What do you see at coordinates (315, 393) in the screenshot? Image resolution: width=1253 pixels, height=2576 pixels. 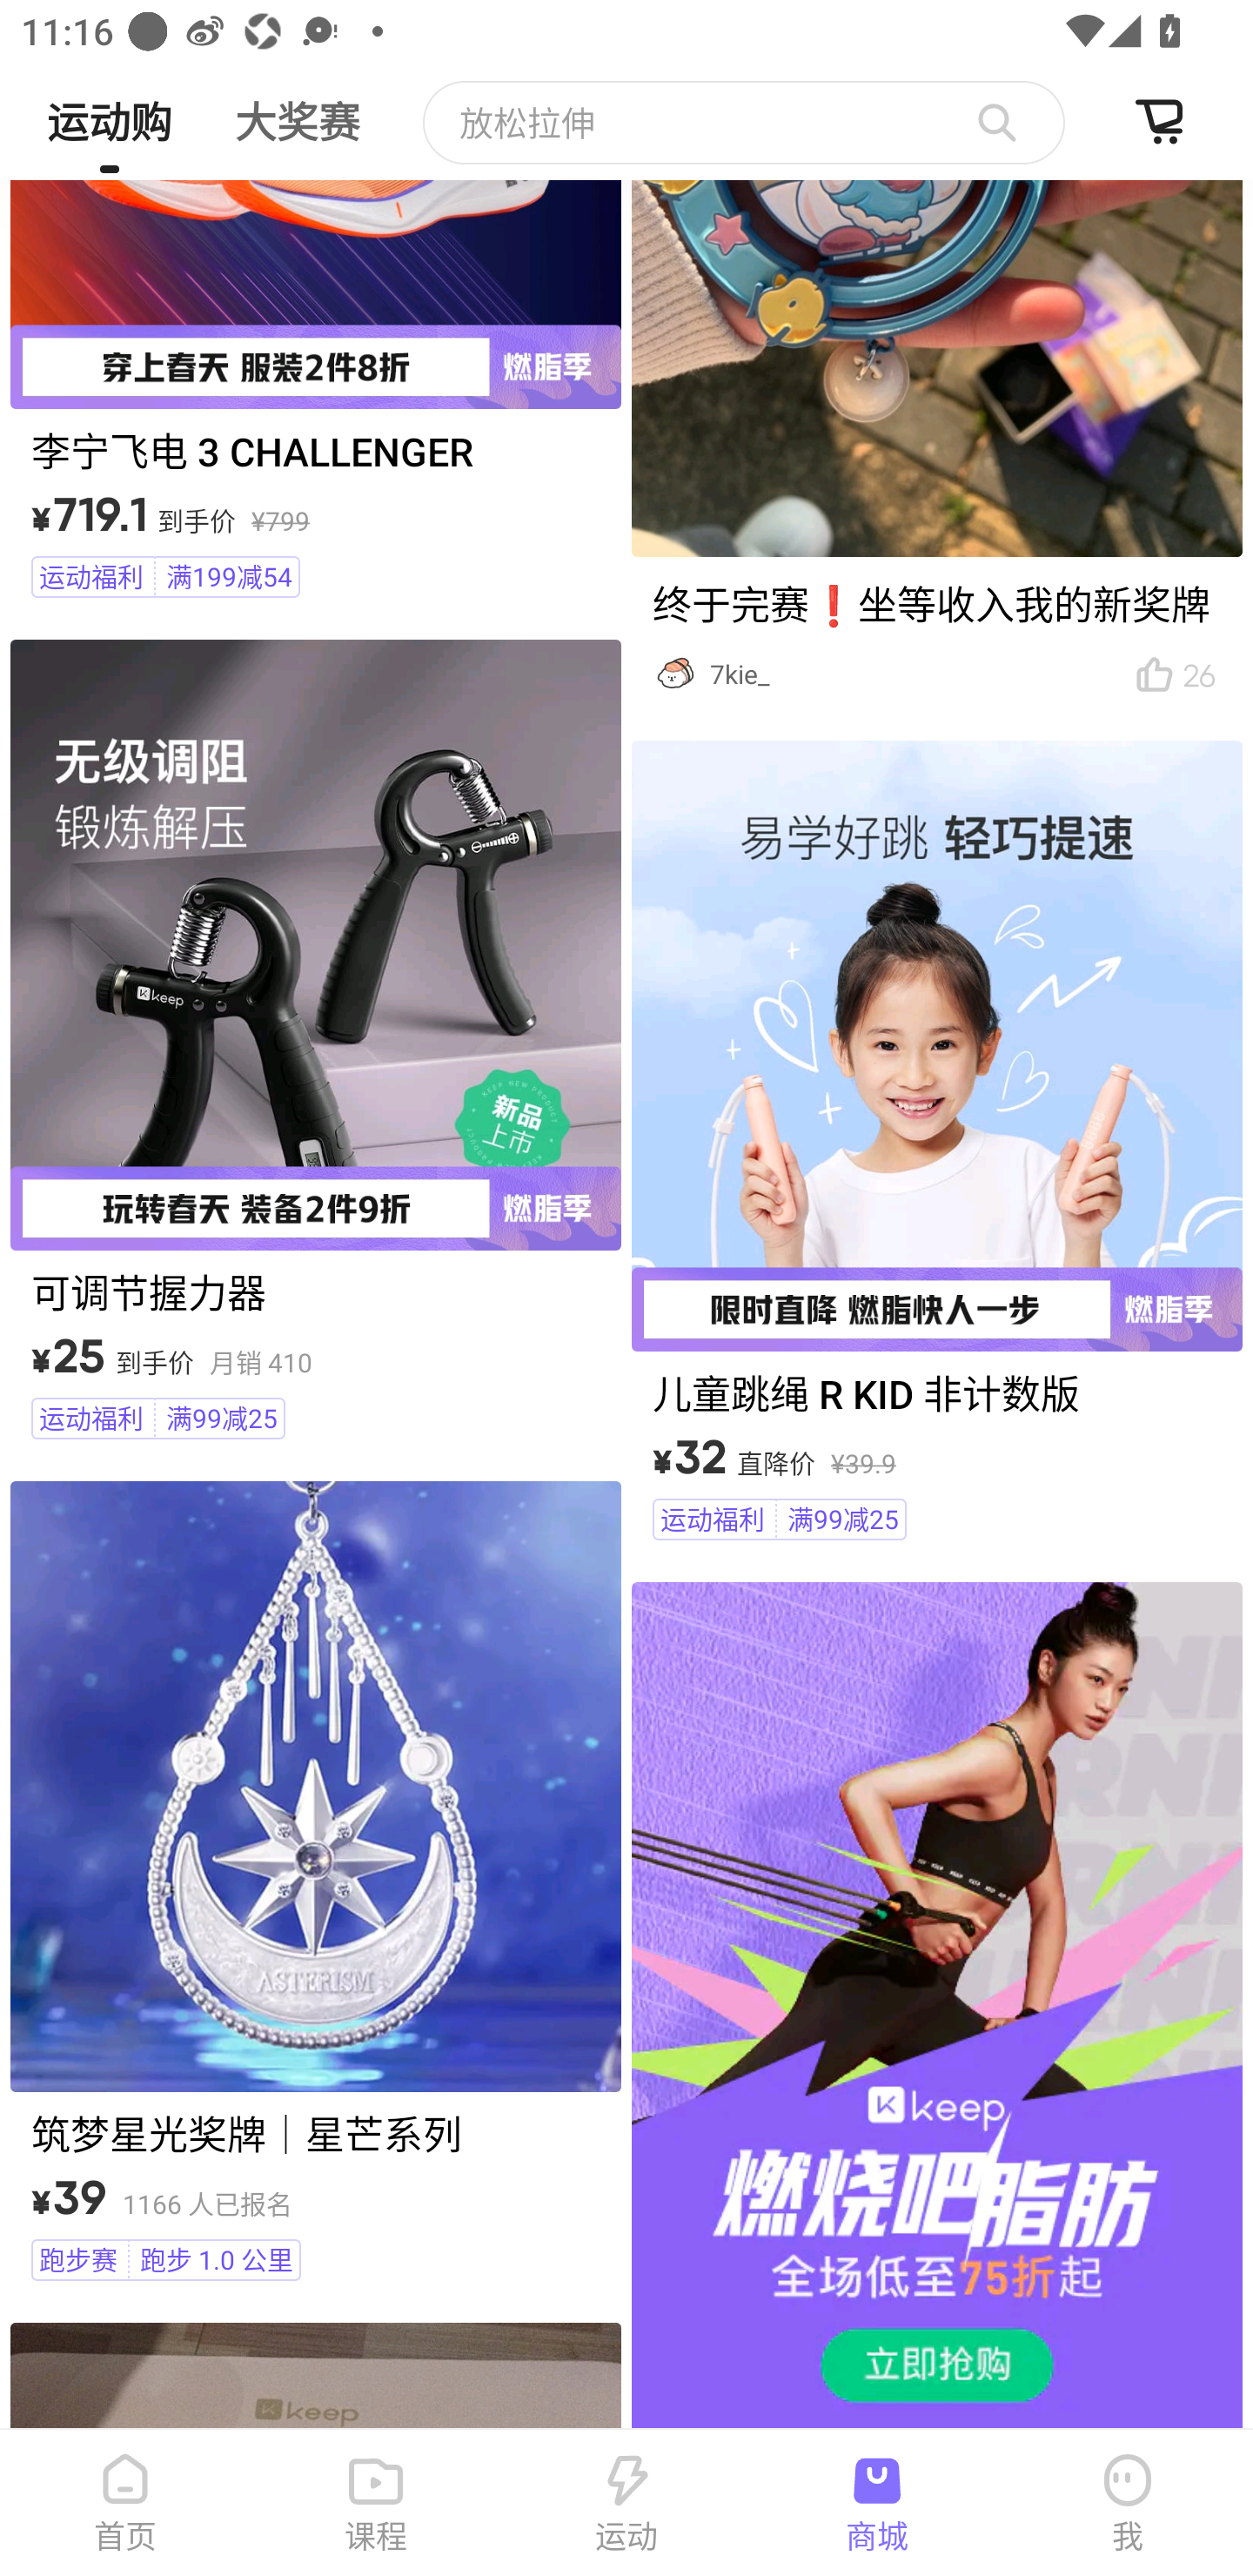 I see `李宁飞电 3 CHALLENGER ¥ 719.1 到手价 ¥799 运动福利 满199减54` at bounding box center [315, 393].